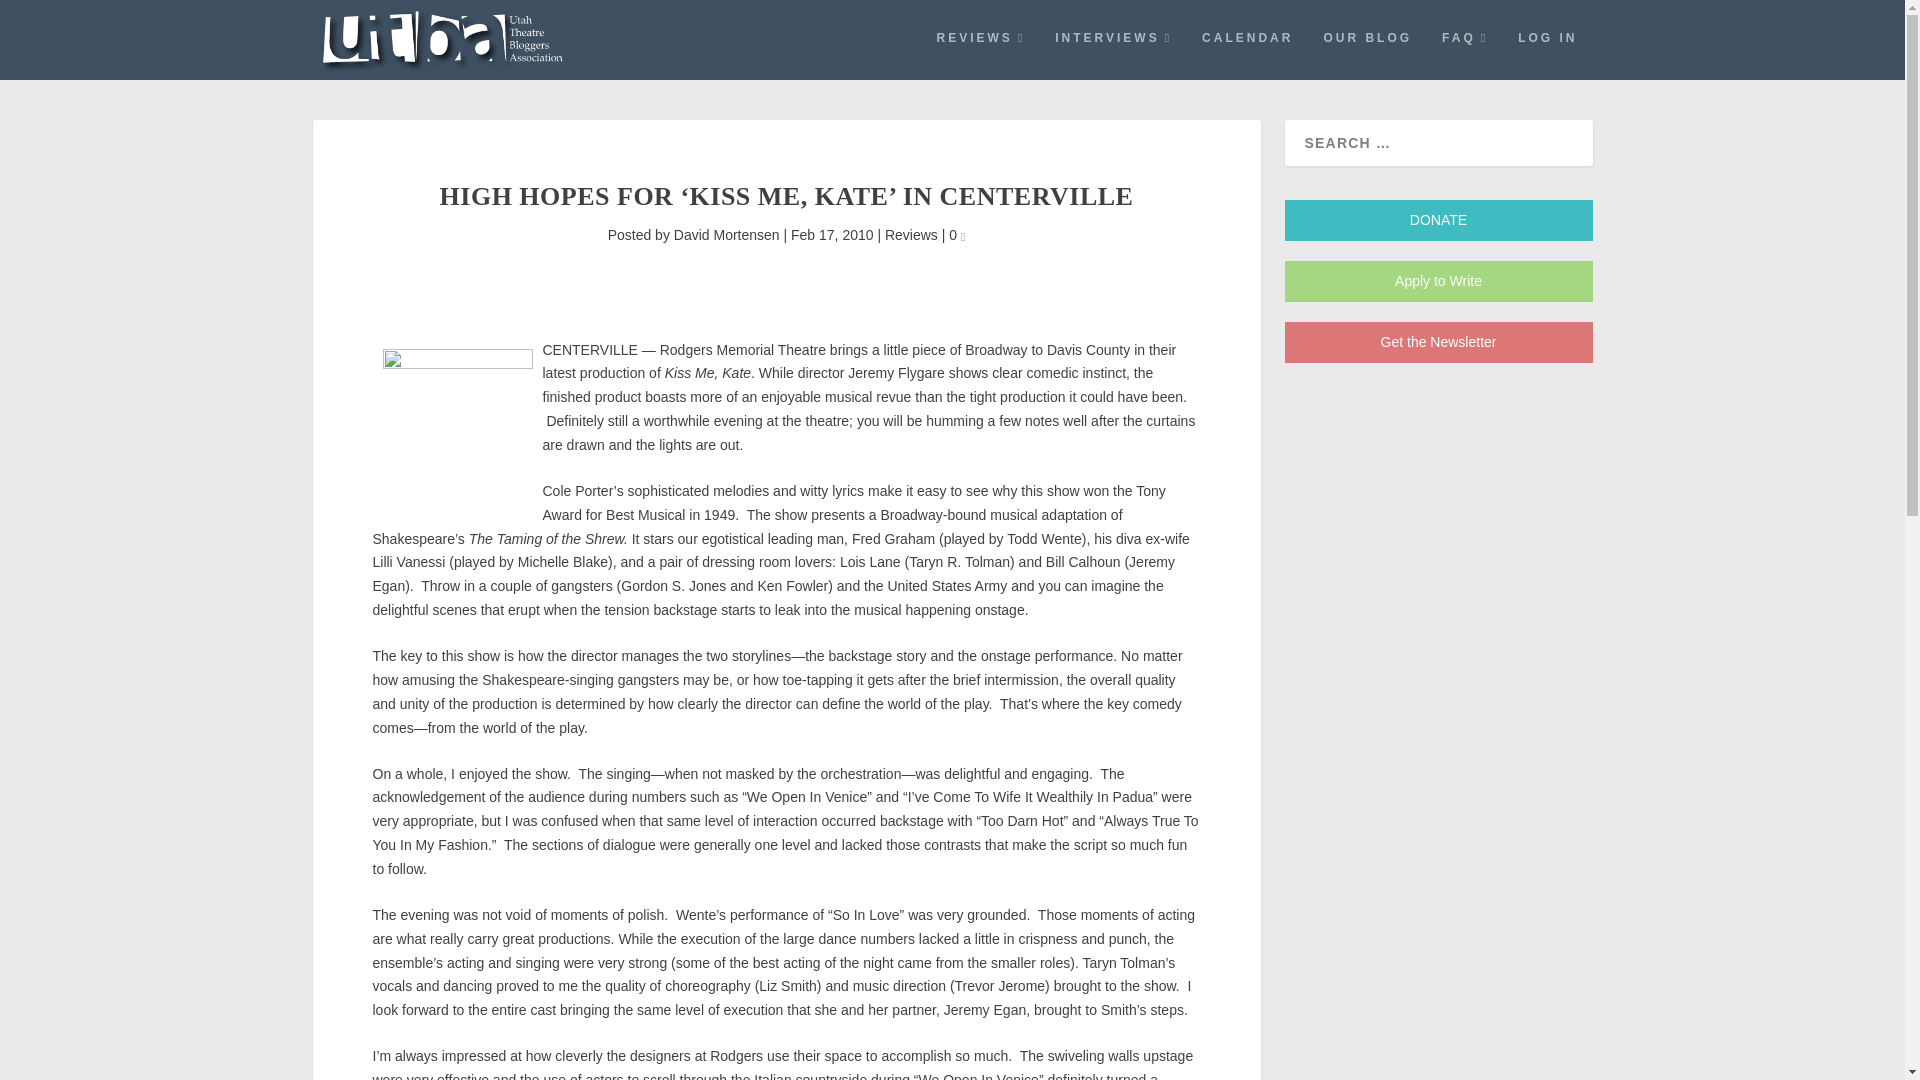  Describe the element at coordinates (1547, 54) in the screenshot. I see `LOG IN` at that location.